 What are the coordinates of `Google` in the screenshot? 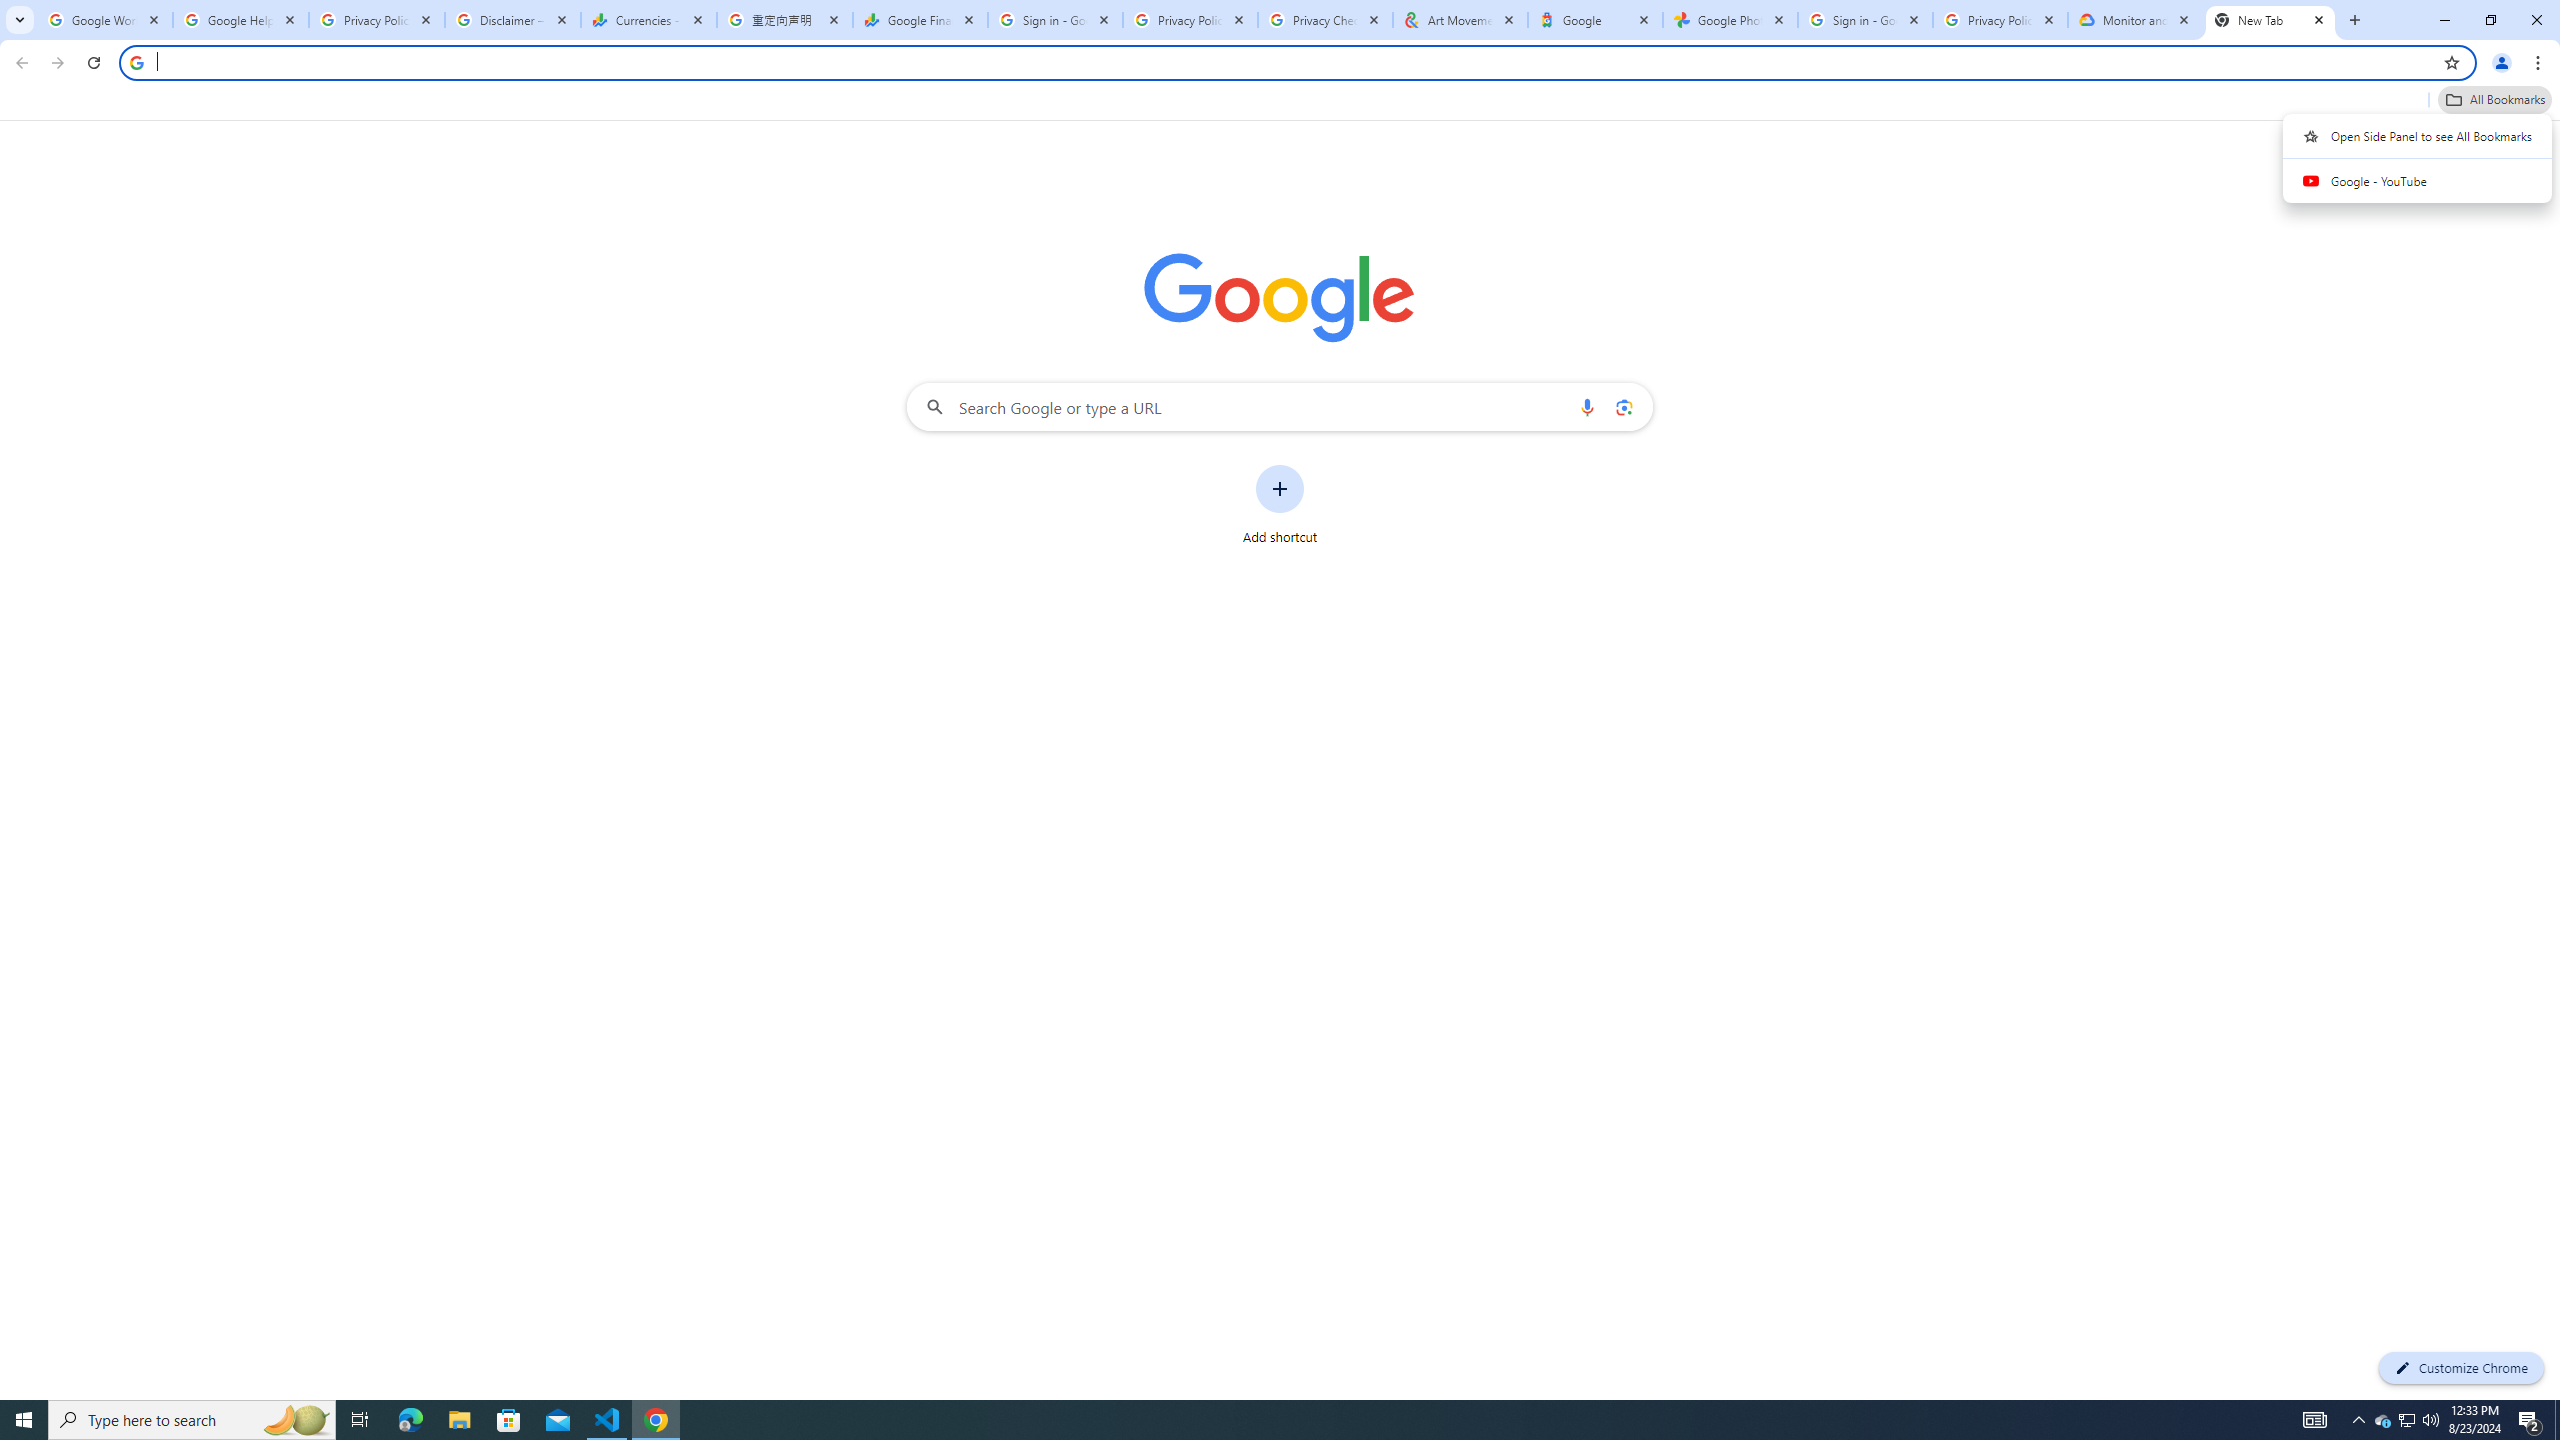 It's located at (1594, 20).